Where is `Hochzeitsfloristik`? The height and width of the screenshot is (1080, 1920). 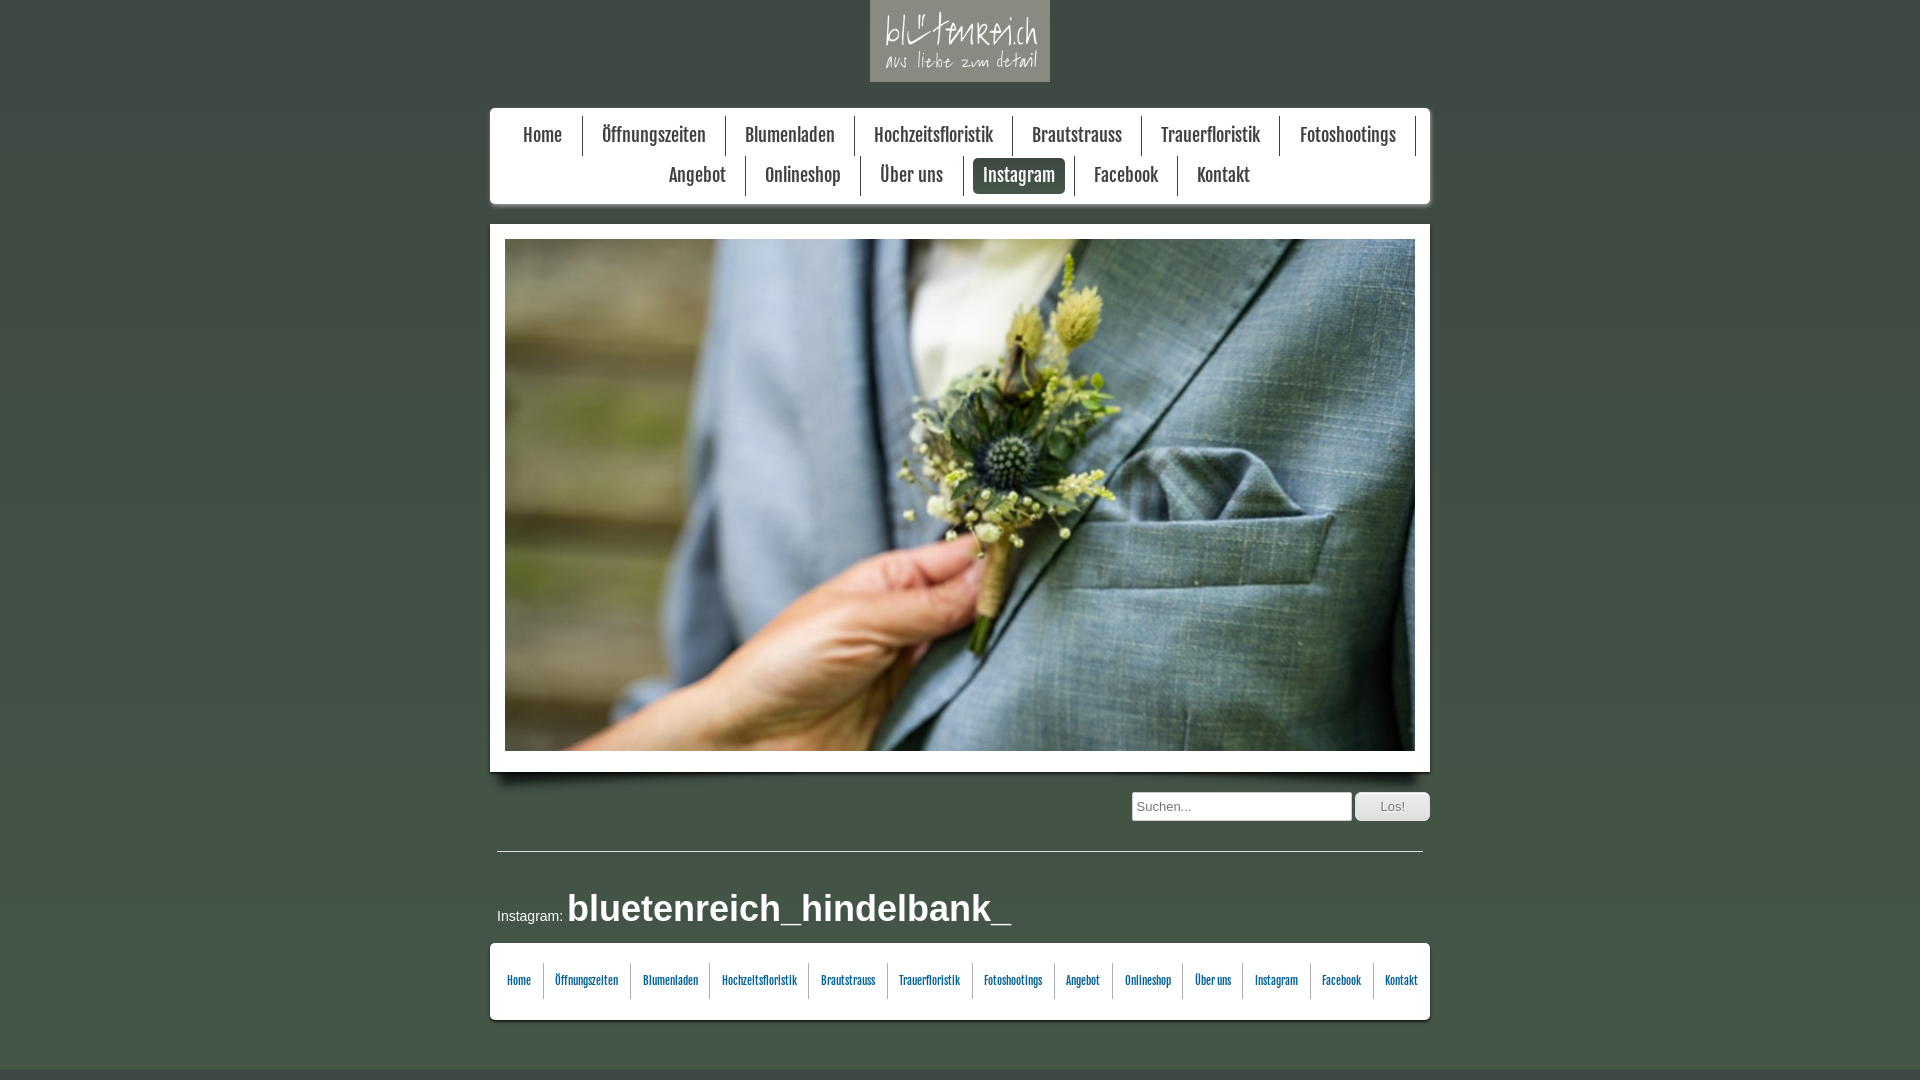
Hochzeitsfloristik is located at coordinates (760, 980).